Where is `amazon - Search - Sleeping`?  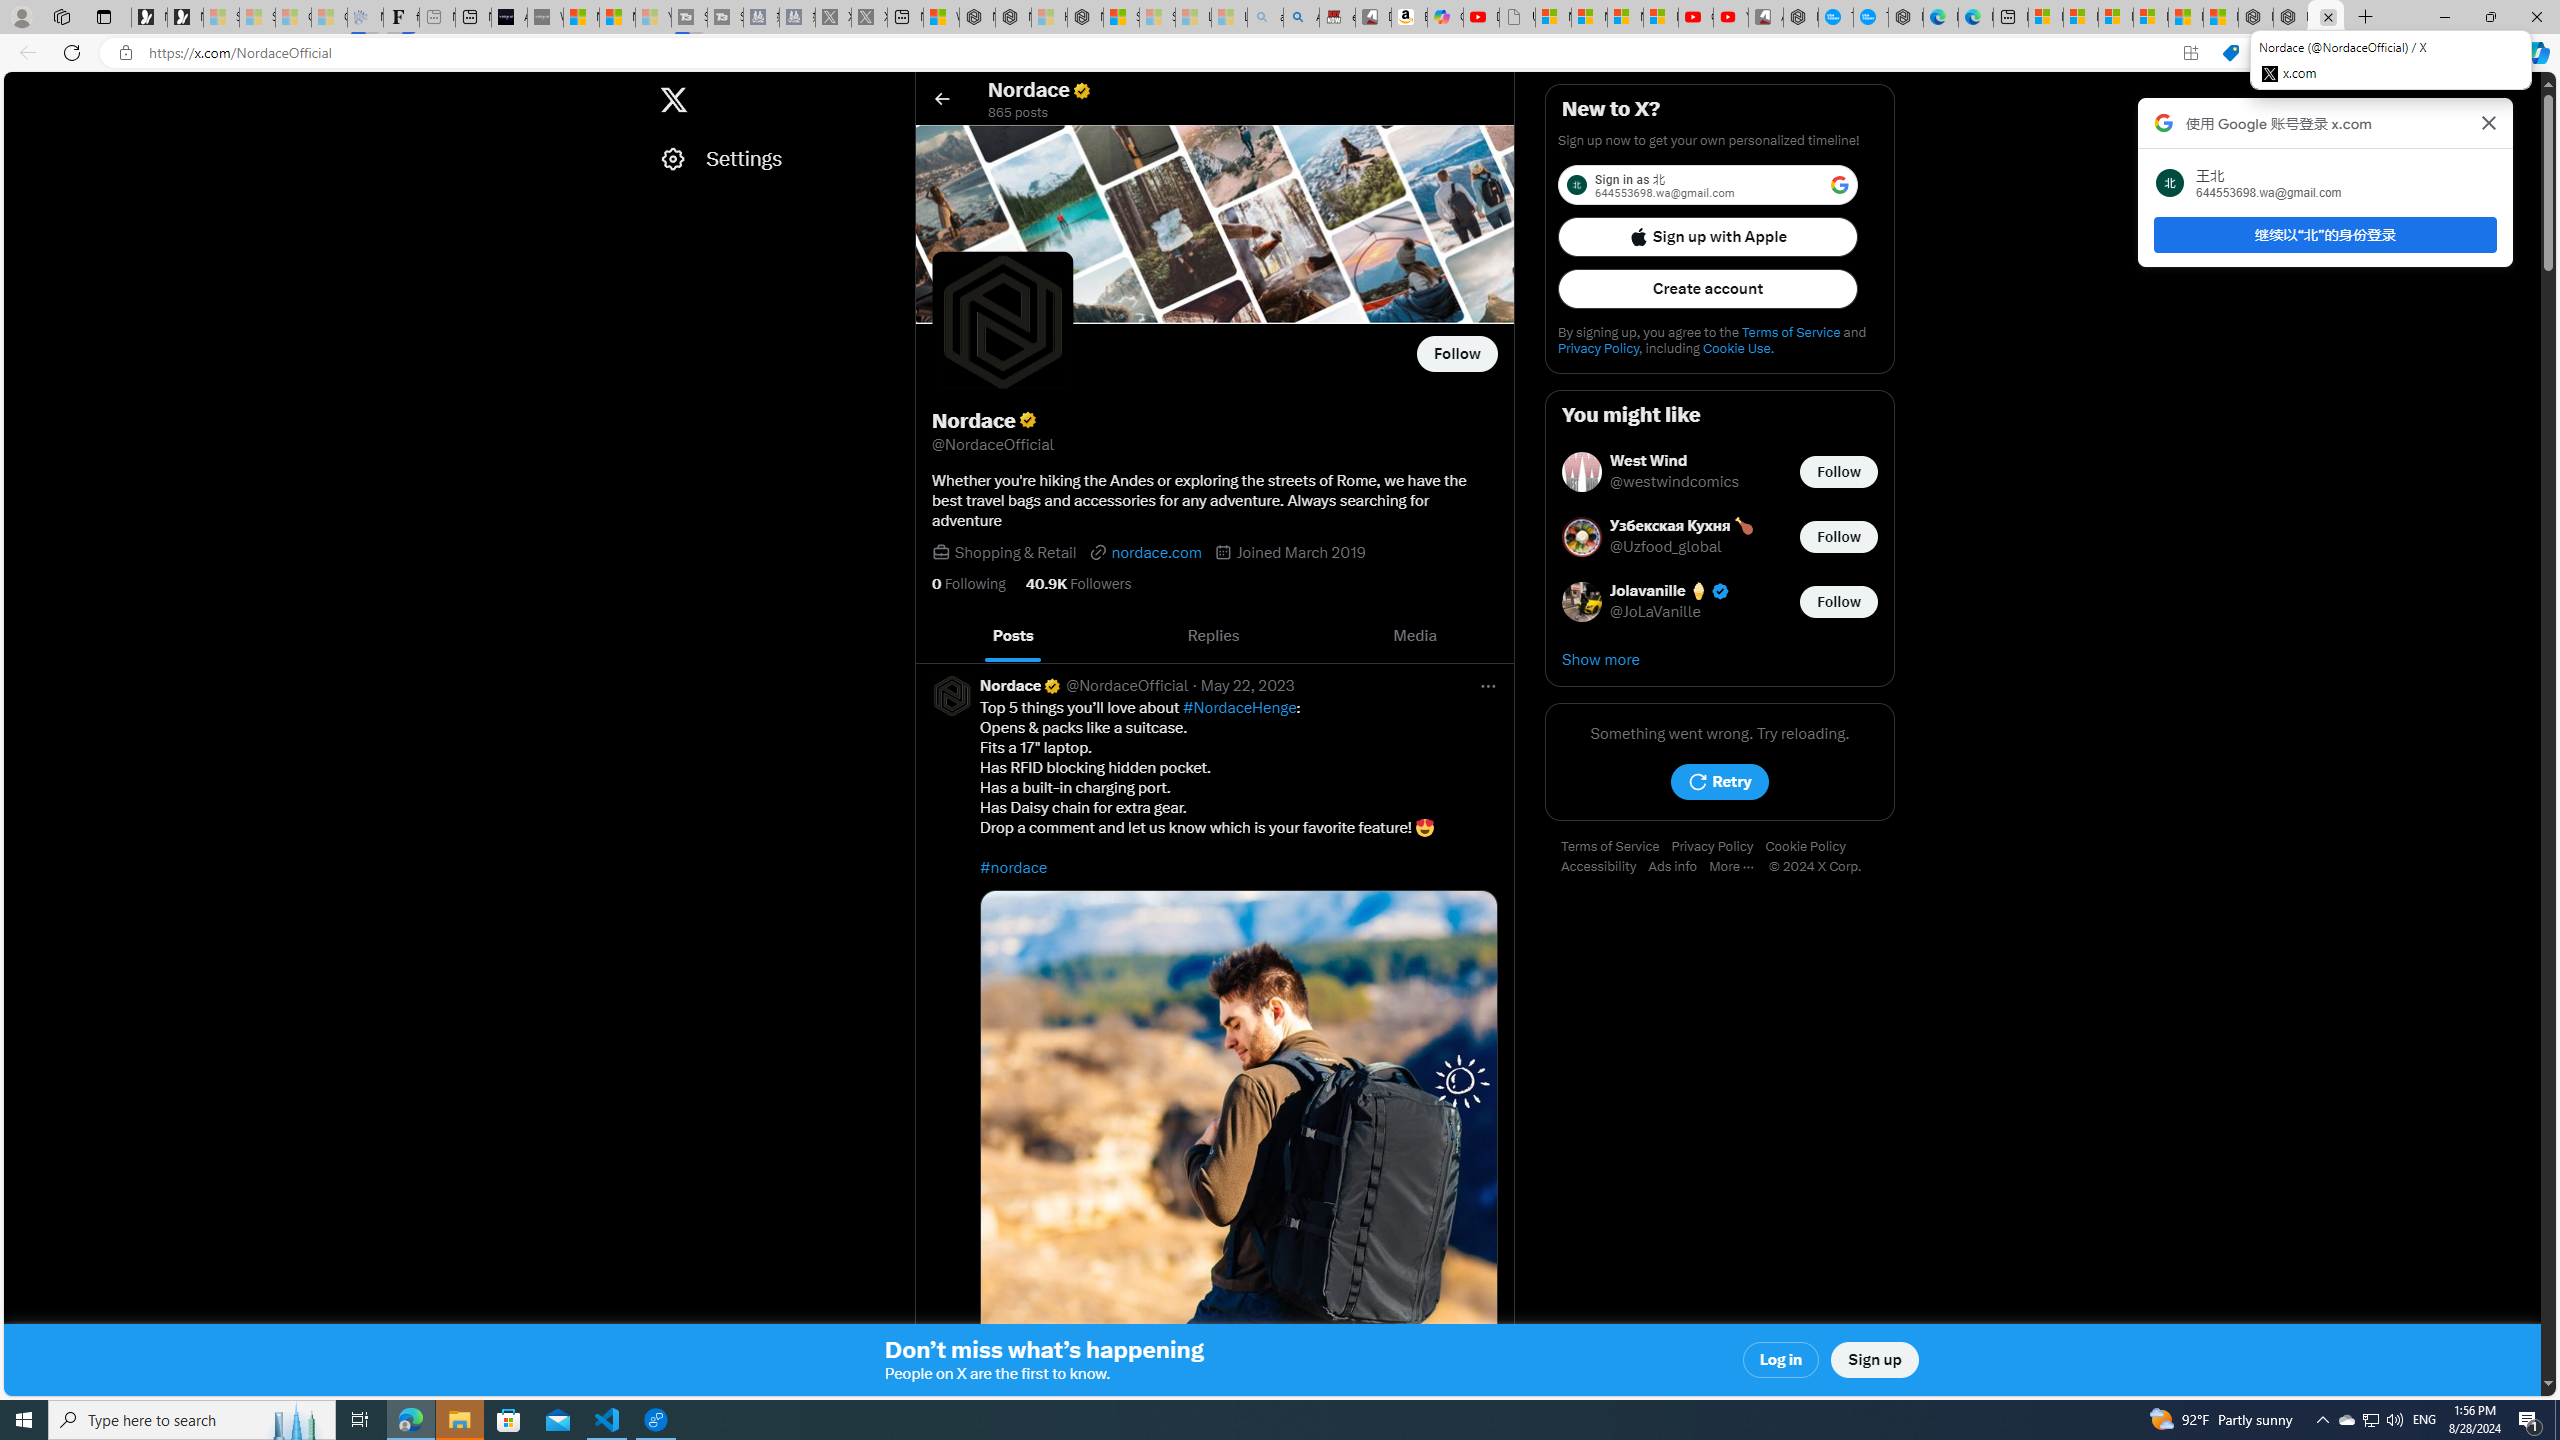 amazon - Search - Sleeping is located at coordinates (1266, 17).